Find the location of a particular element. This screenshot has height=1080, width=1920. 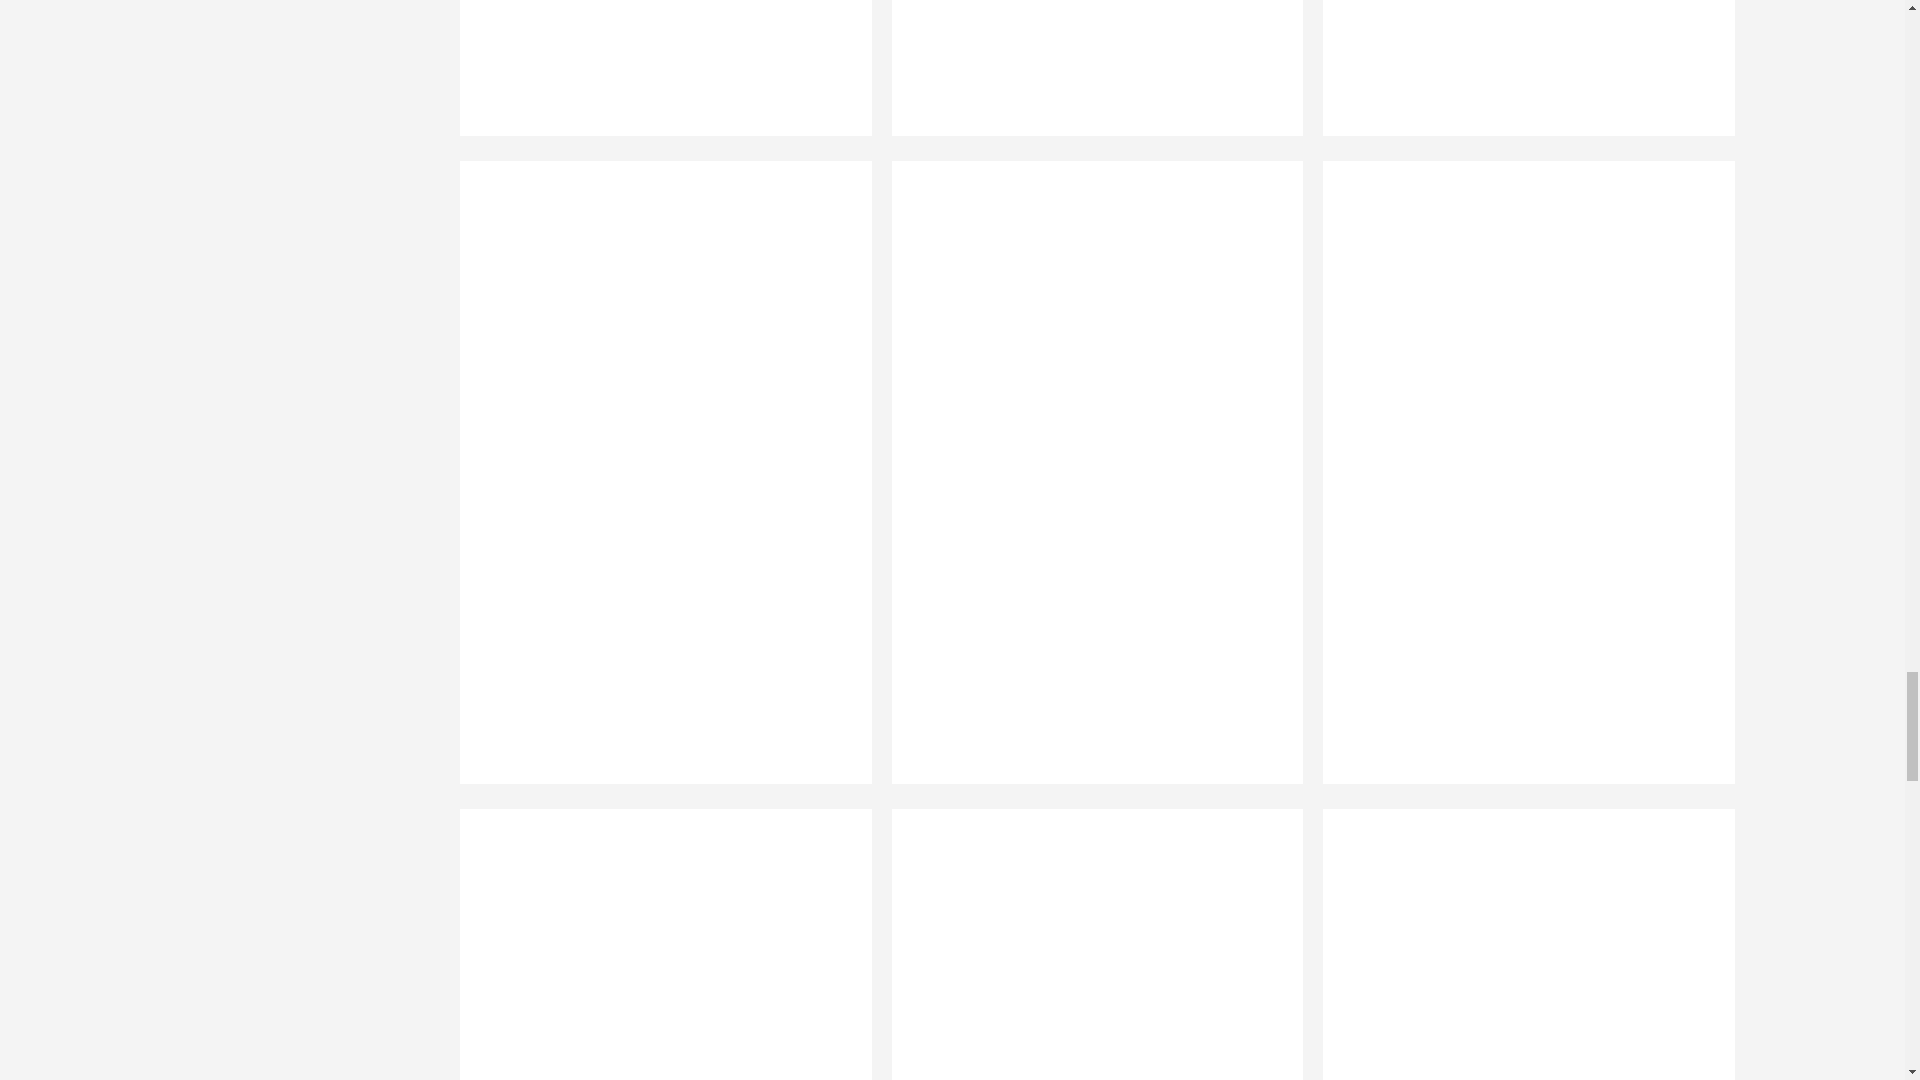

0 is located at coordinates (1519, 944).